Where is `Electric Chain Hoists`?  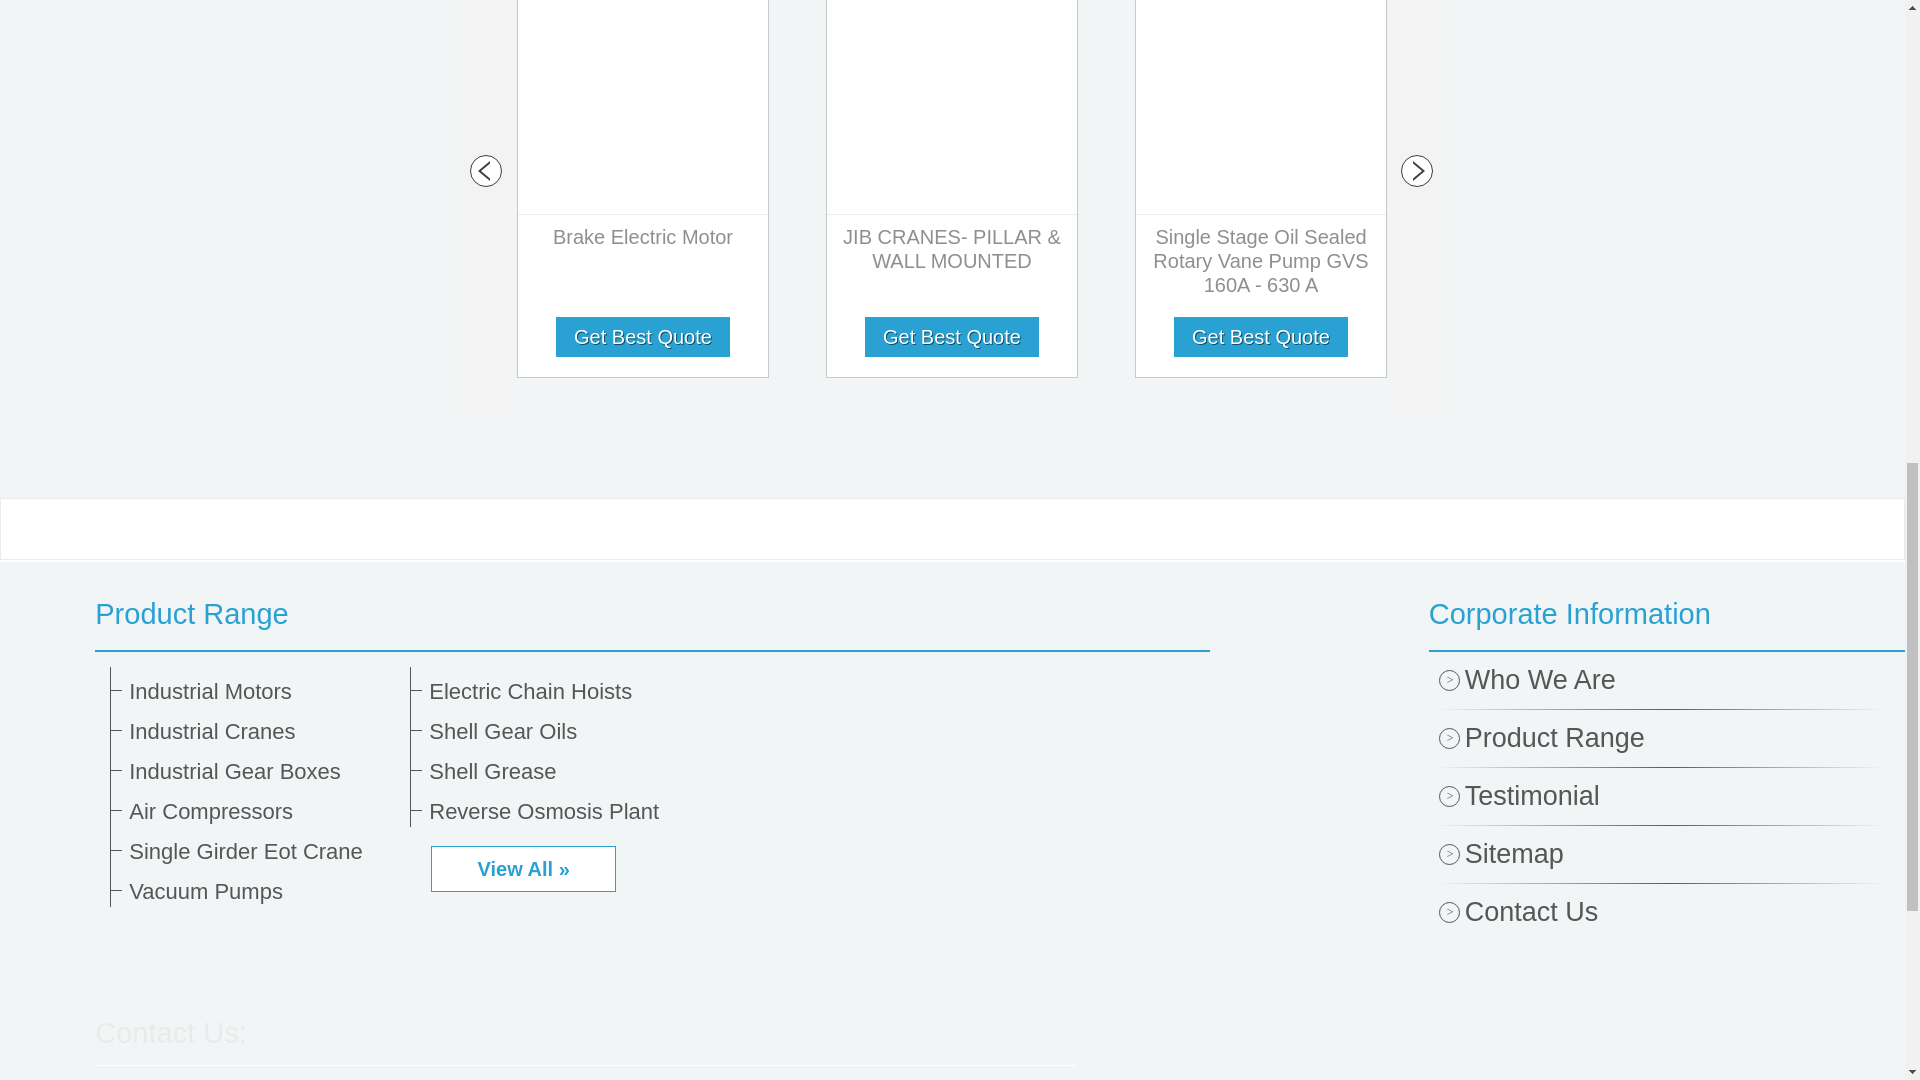 Electric Chain Hoists is located at coordinates (562, 692).